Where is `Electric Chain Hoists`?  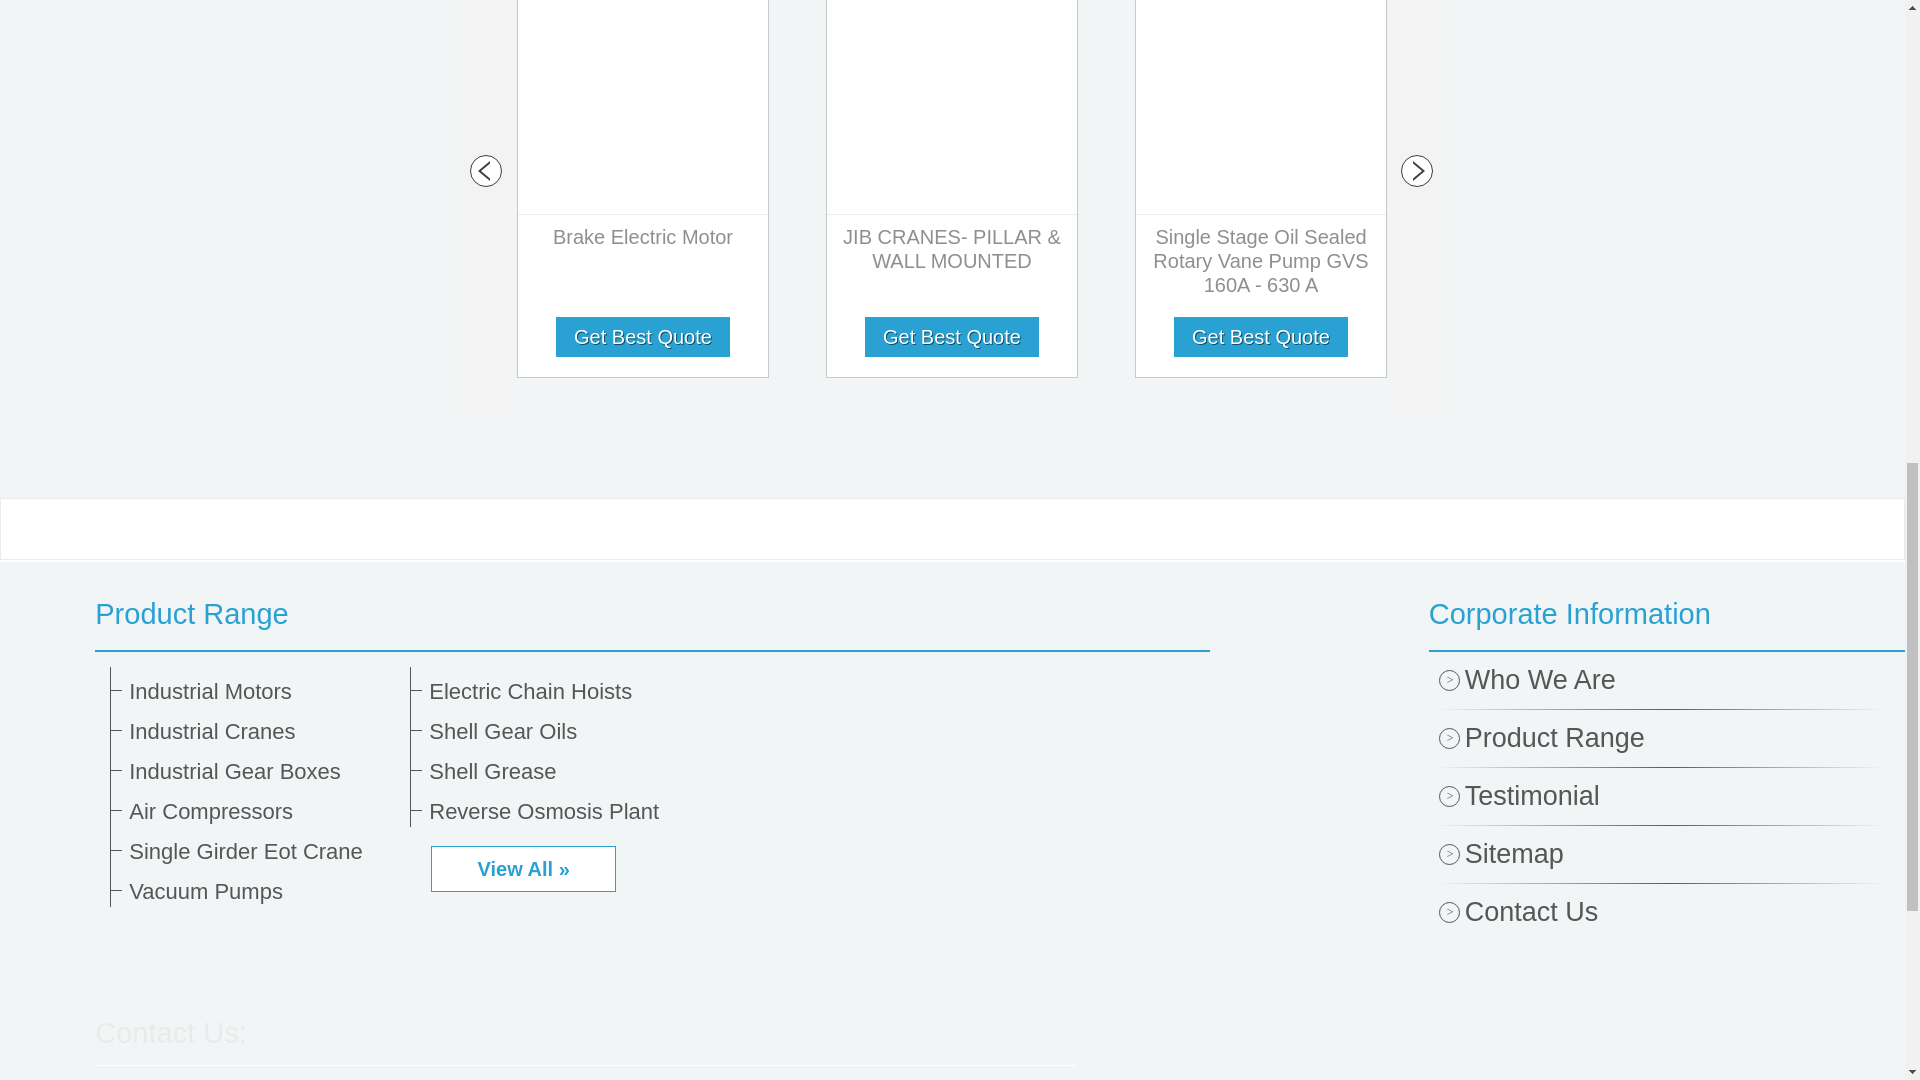 Electric Chain Hoists is located at coordinates (562, 692).